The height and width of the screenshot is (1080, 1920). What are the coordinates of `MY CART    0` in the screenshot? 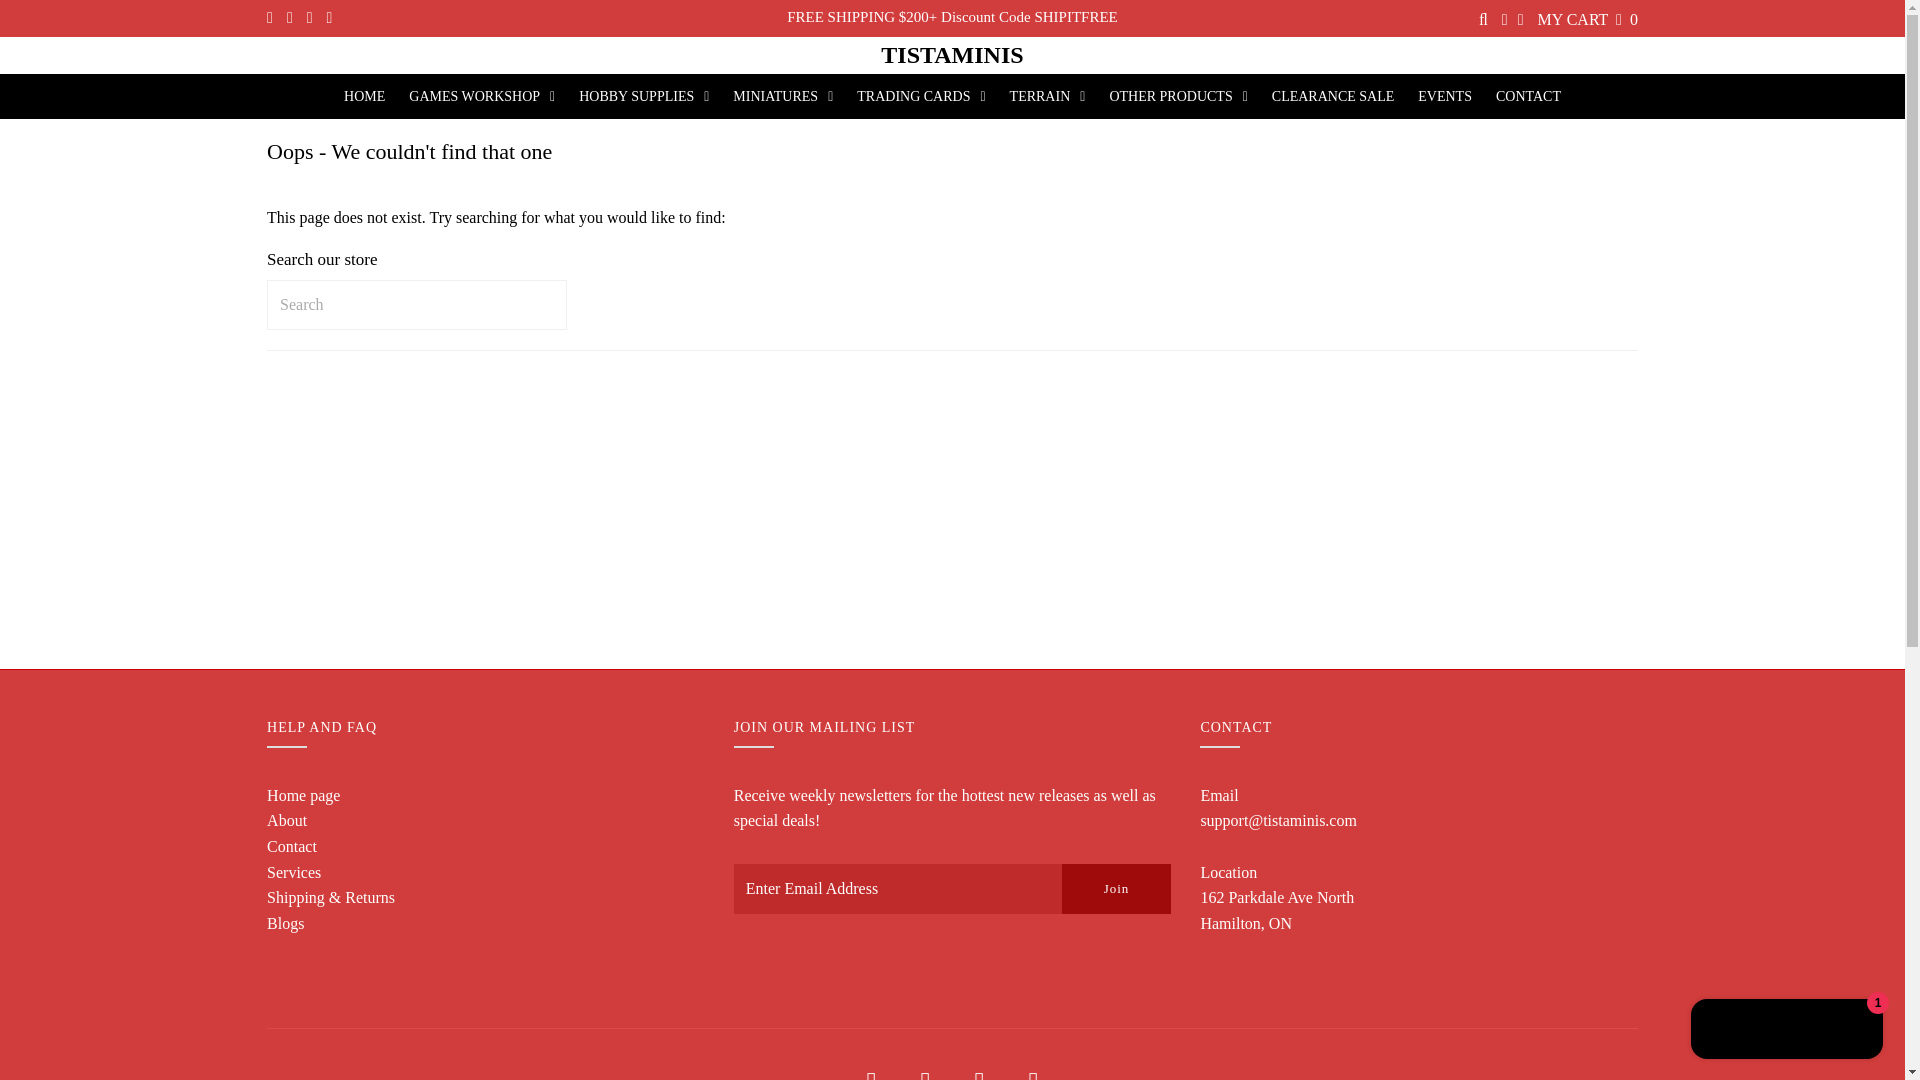 It's located at (1587, 19).